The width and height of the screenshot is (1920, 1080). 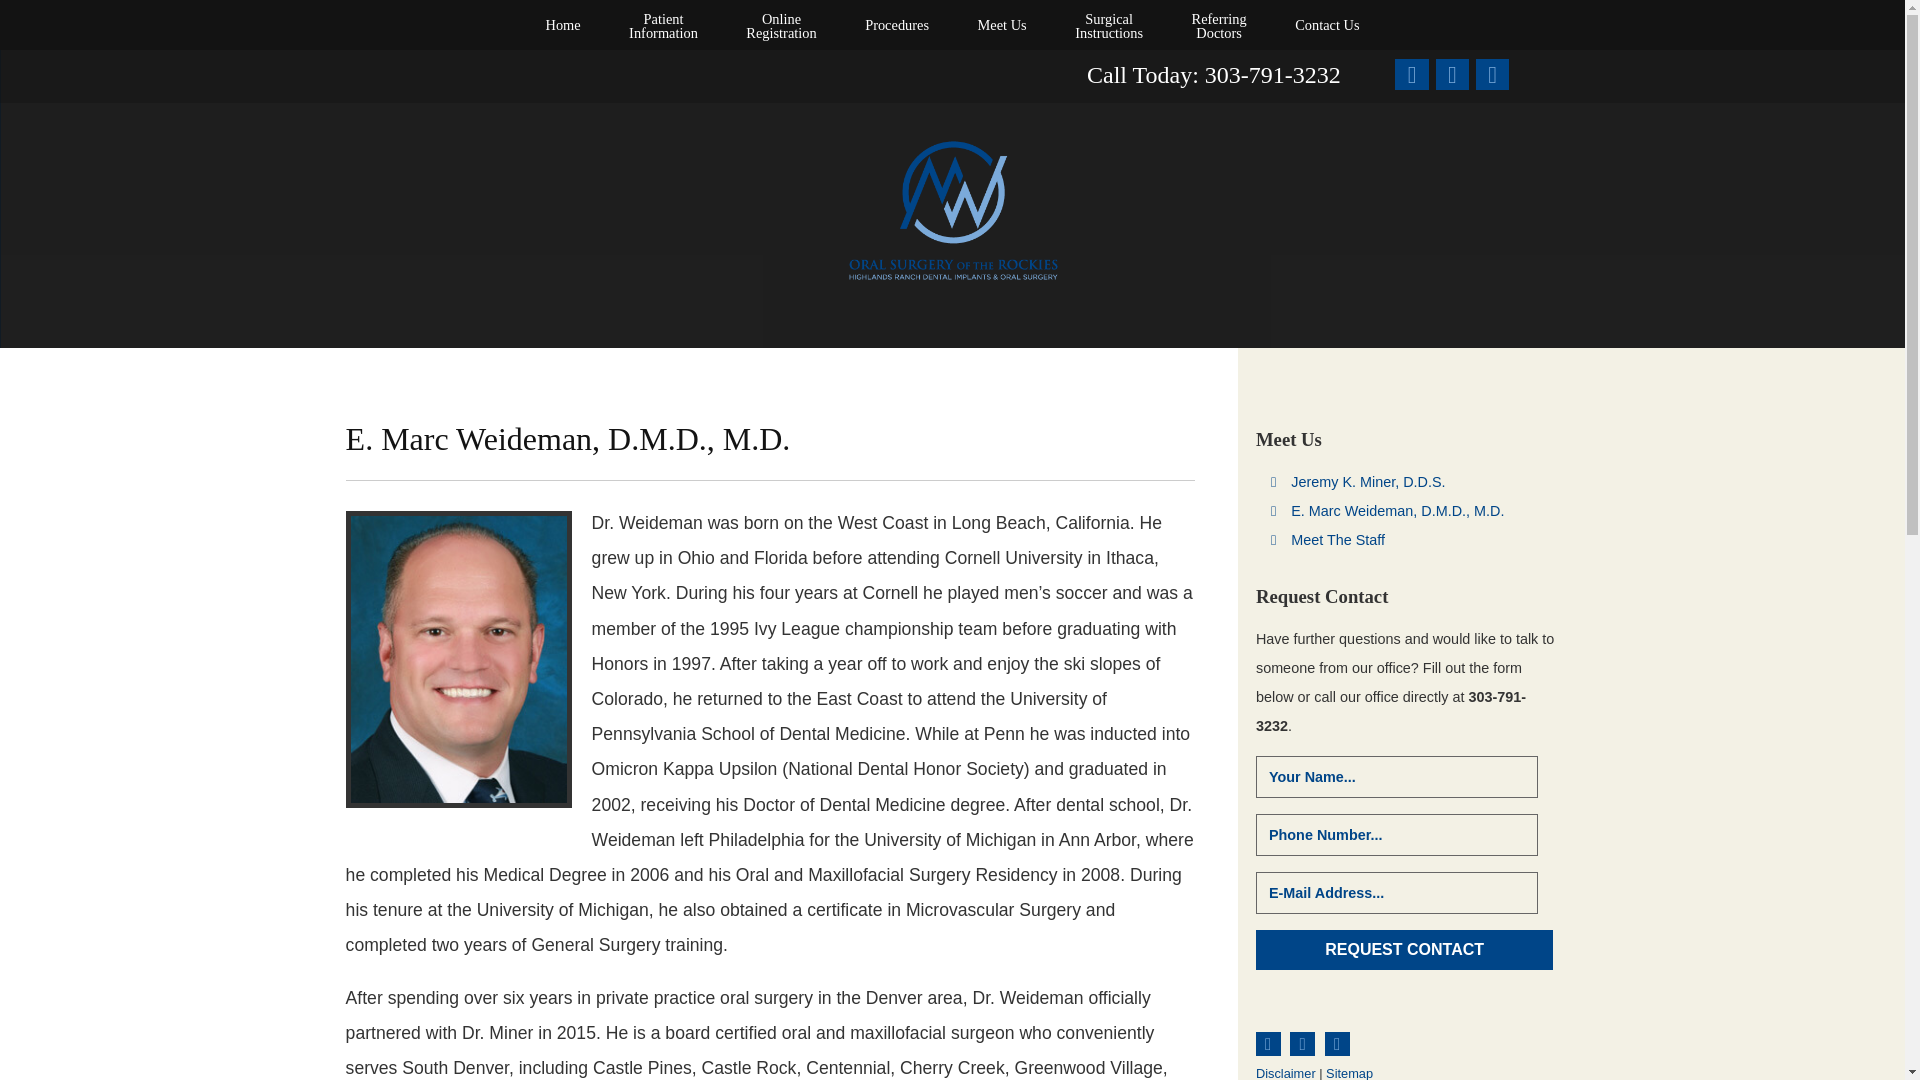 I want to click on Request Contact, so click(x=663, y=24).